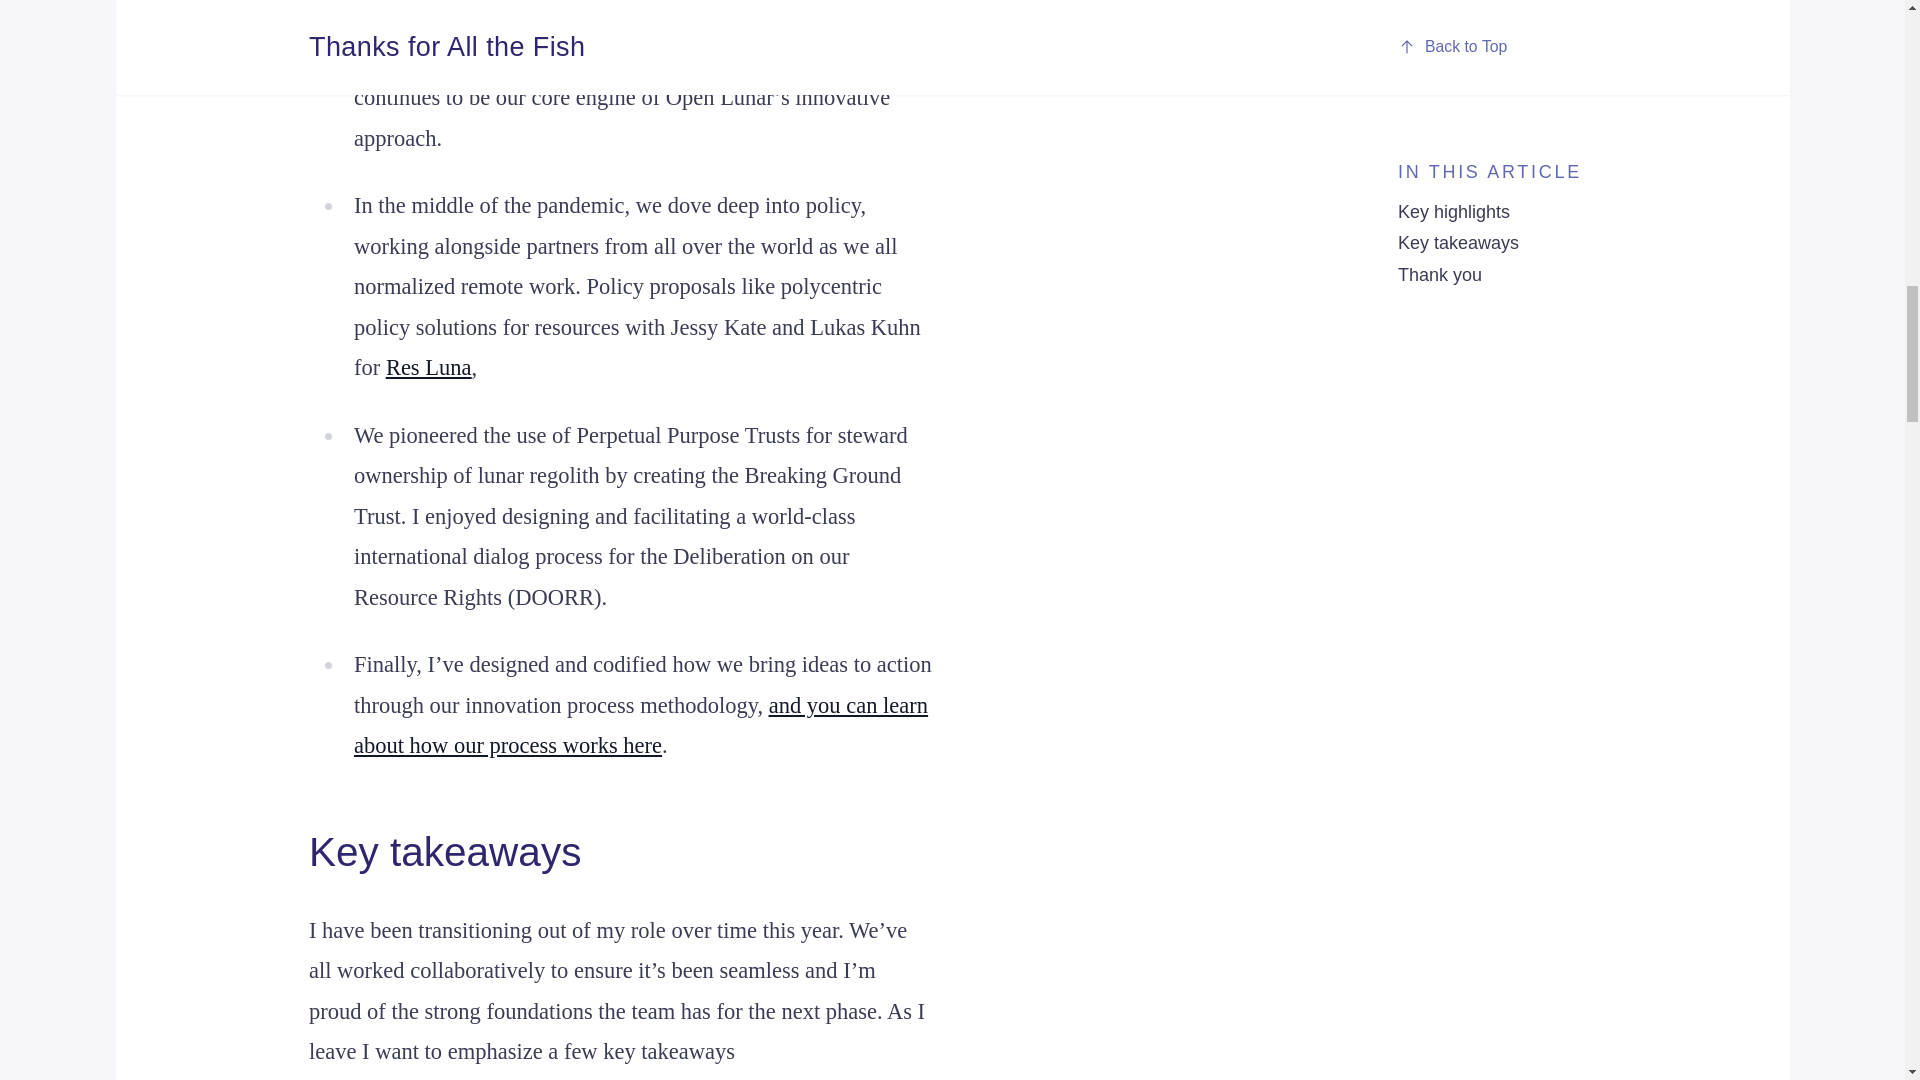 The image size is (1920, 1080). I want to click on fellowship program, so click(730, 16).